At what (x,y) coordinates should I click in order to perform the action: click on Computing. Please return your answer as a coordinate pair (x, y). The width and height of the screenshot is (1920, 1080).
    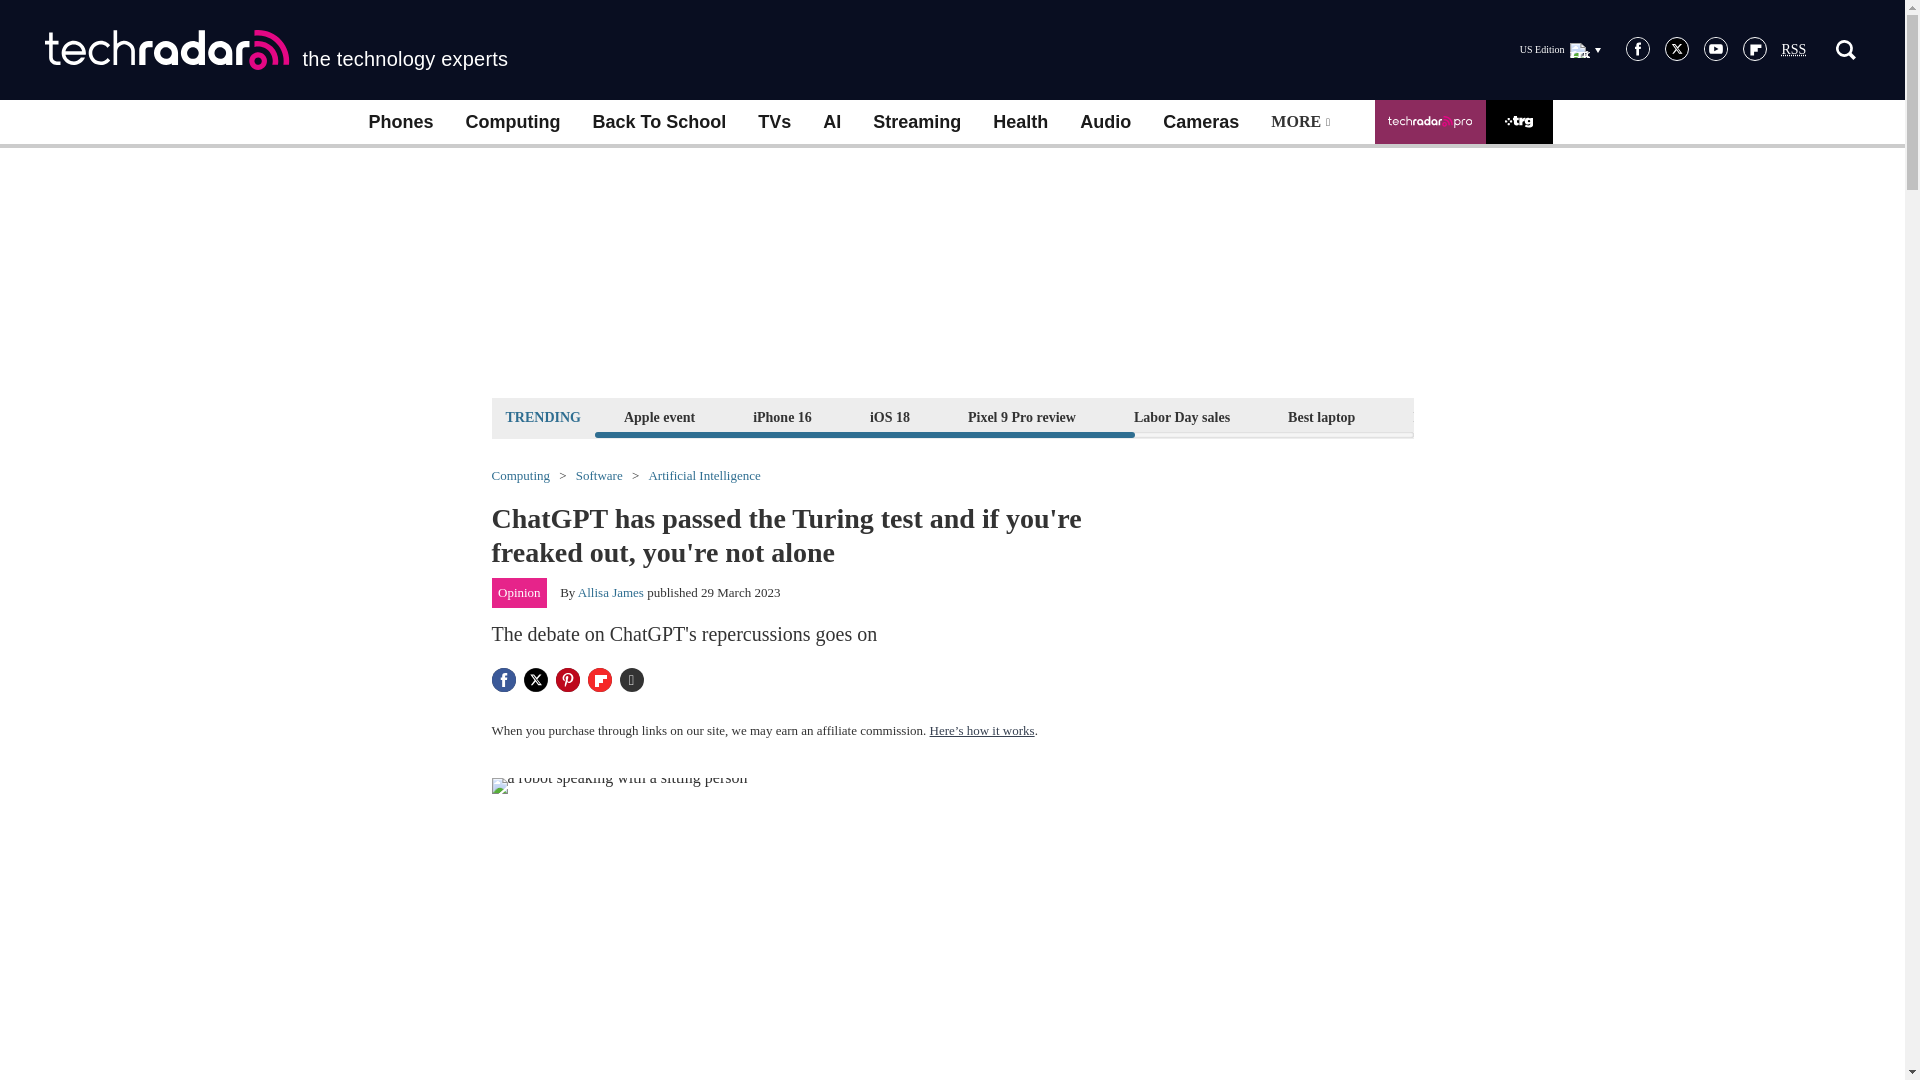
    Looking at the image, I should click on (513, 122).